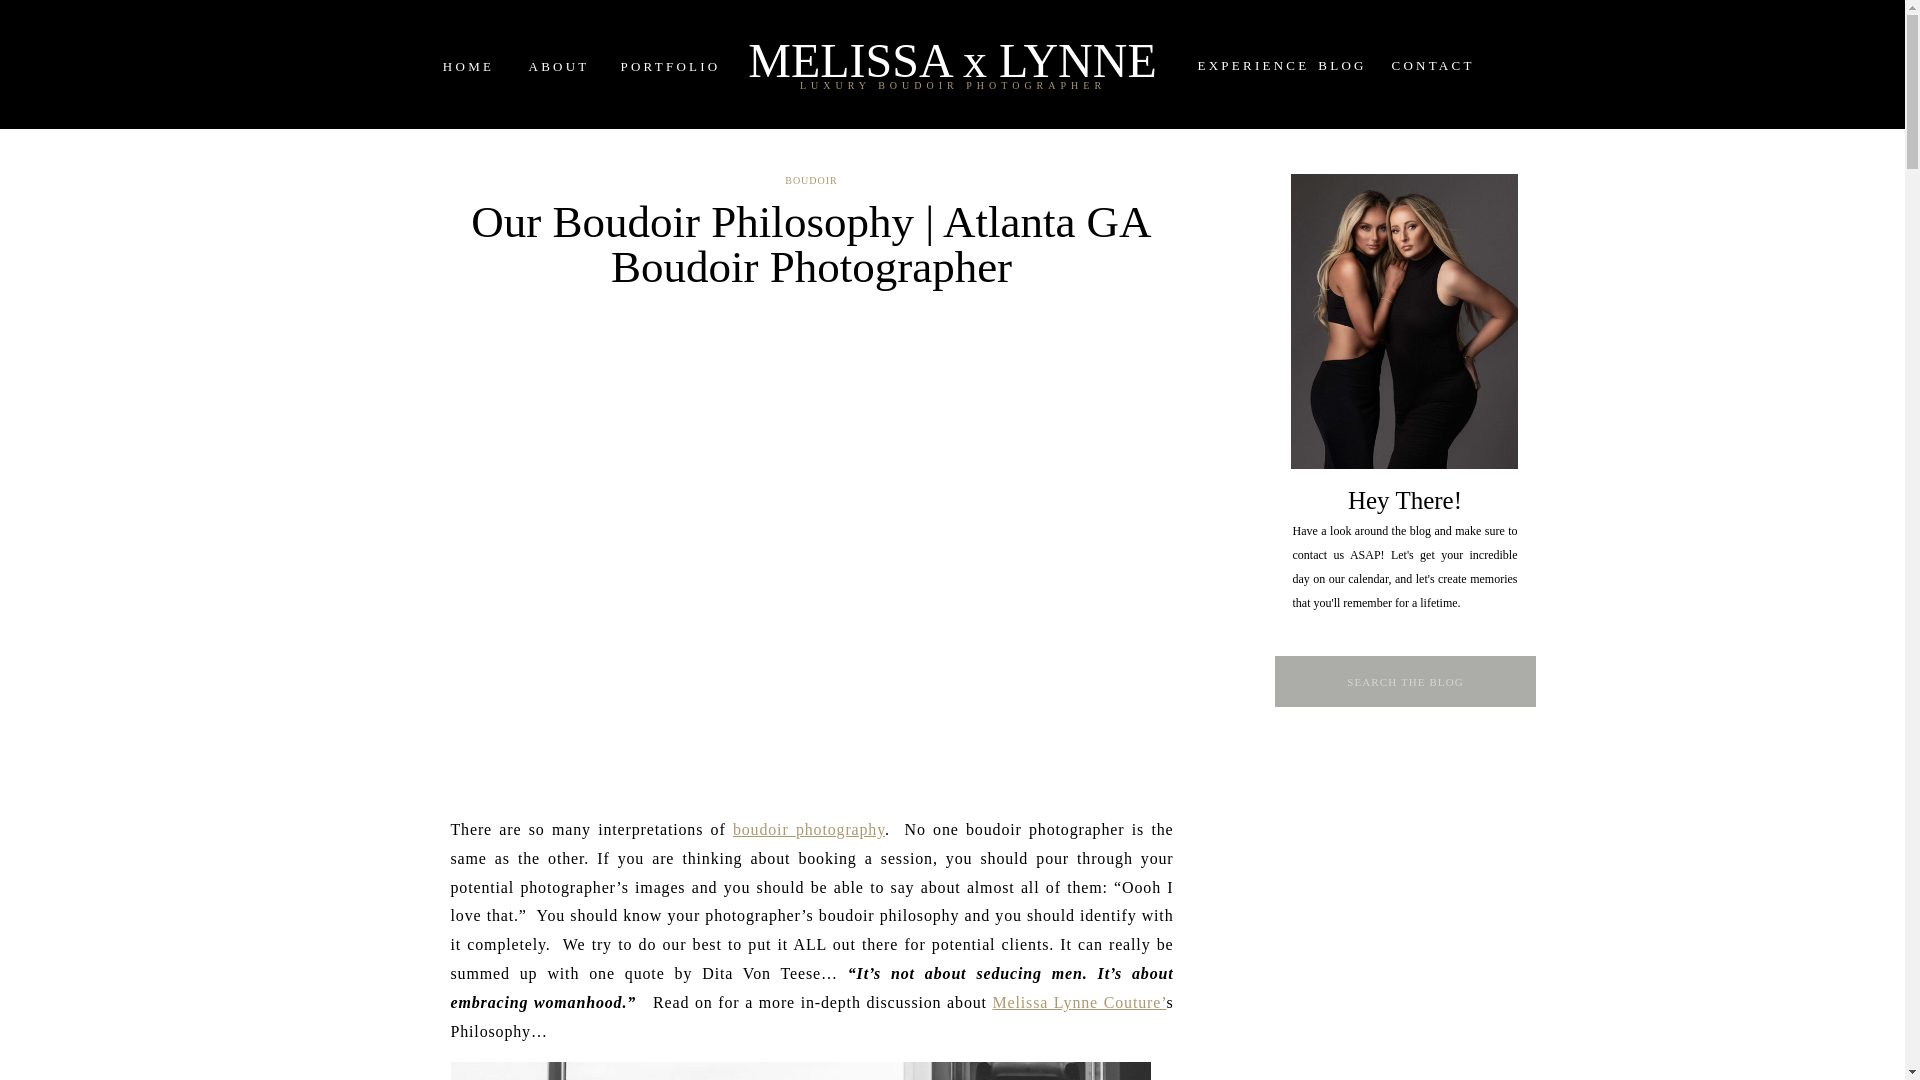 This screenshot has width=1920, height=1080. I want to click on PORTFOLIO, so click(663, 65).